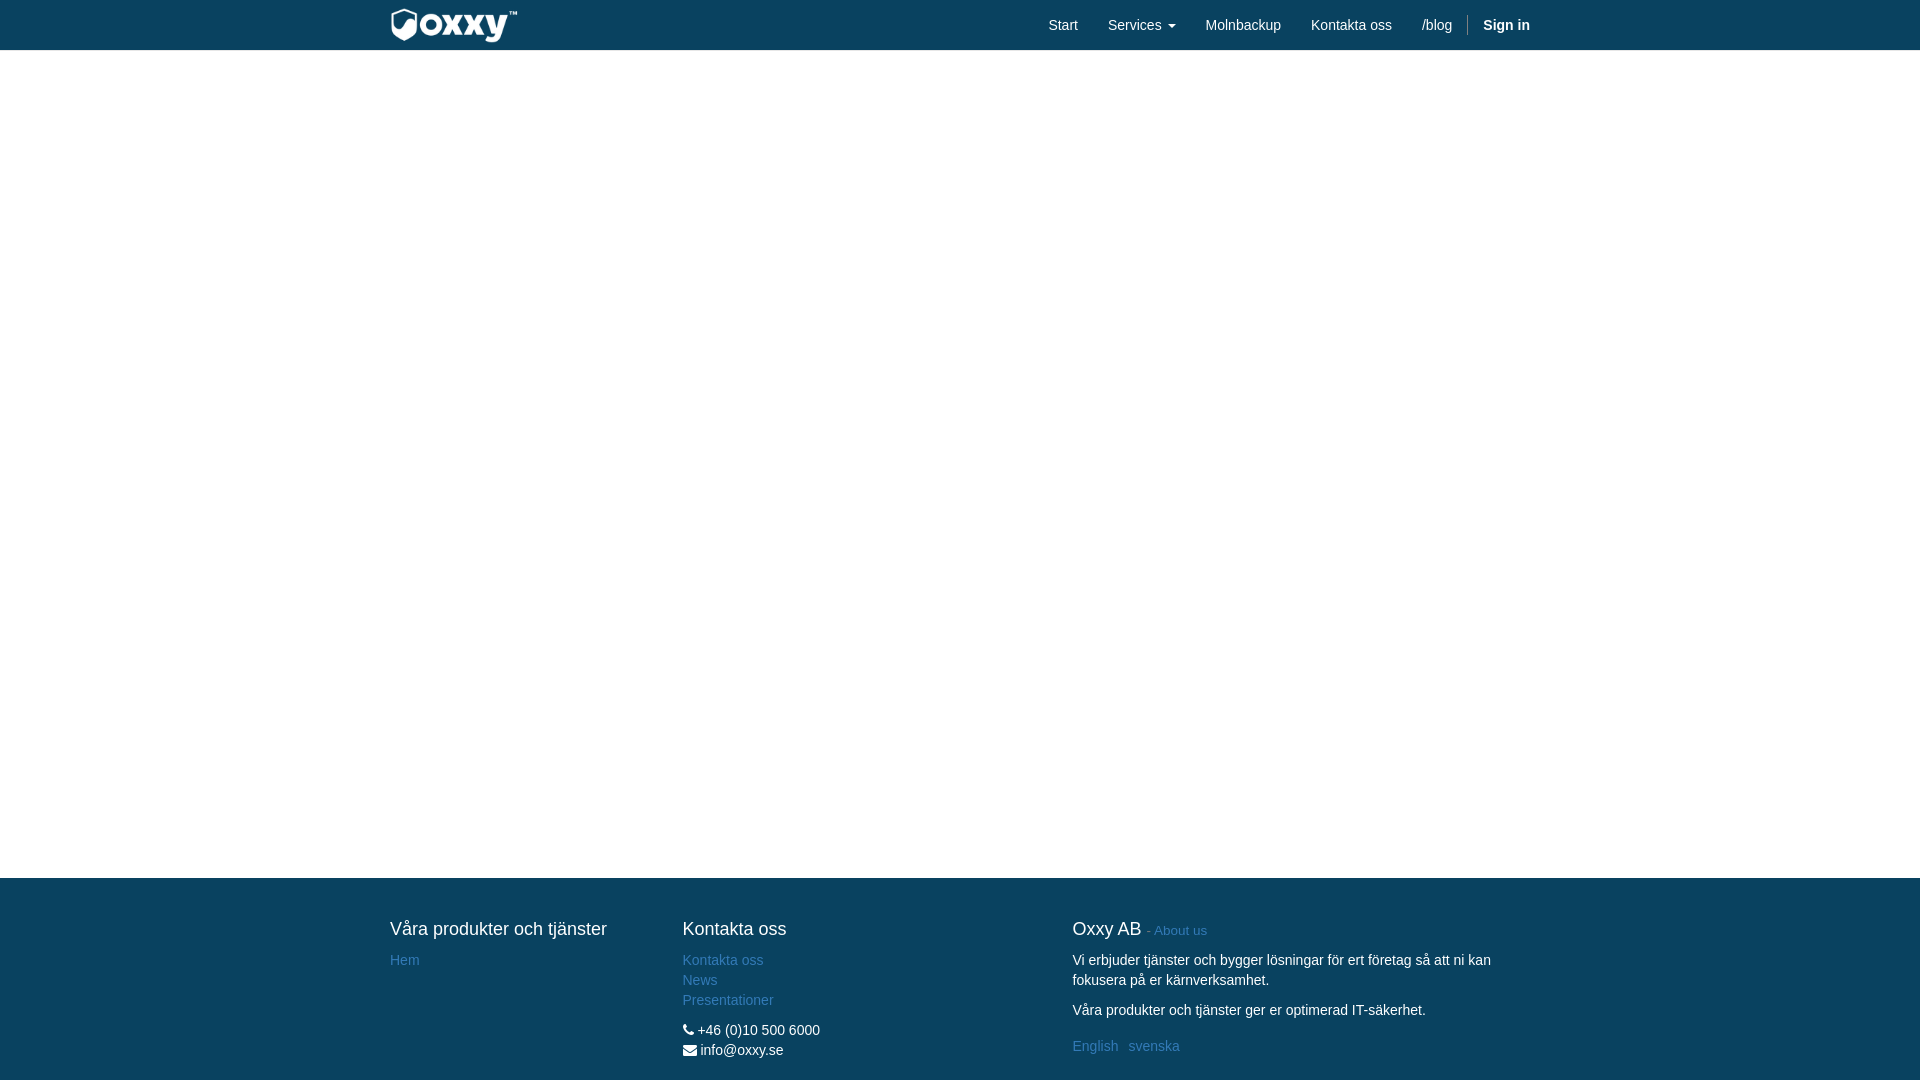 Image resolution: width=1920 pixels, height=1080 pixels. I want to click on About us, so click(1180, 930).